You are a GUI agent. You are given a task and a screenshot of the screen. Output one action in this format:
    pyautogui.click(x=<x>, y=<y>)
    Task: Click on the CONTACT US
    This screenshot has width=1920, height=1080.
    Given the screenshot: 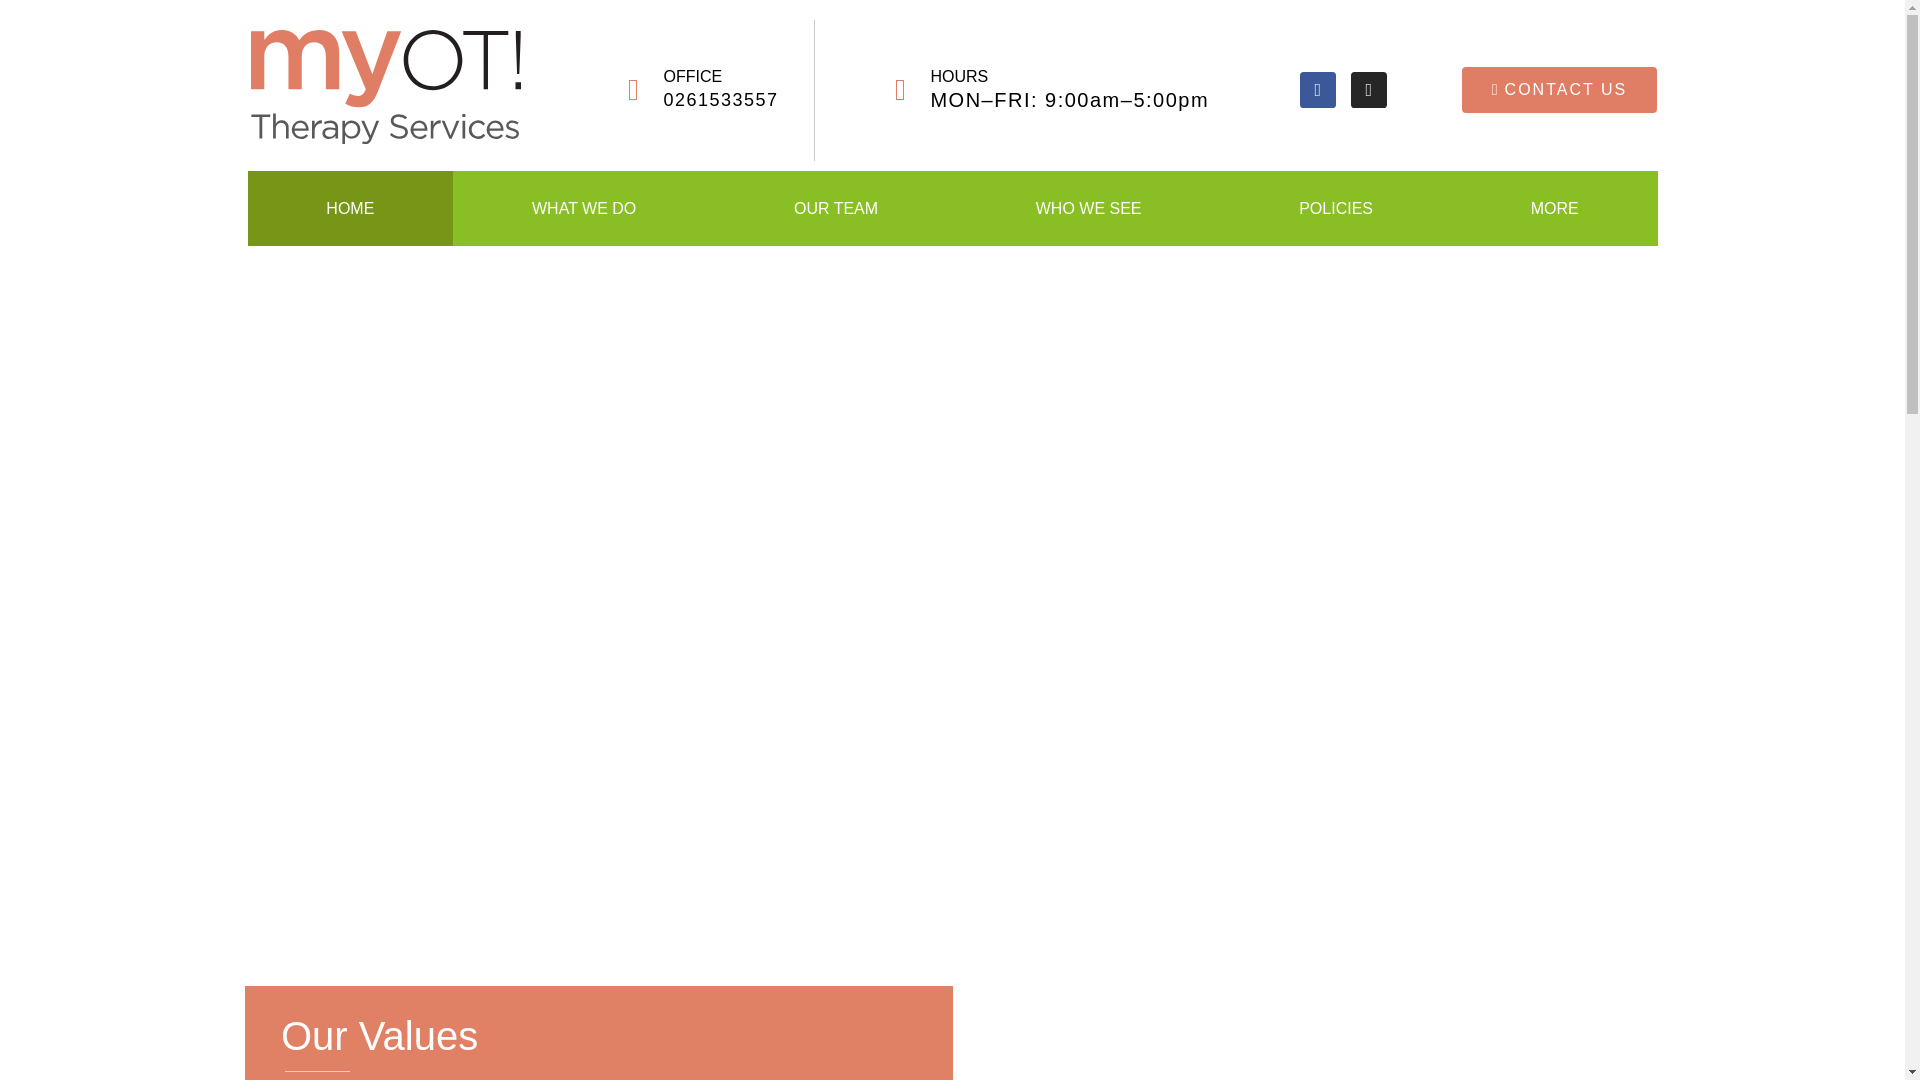 What is the action you would take?
    pyautogui.click(x=1560, y=90)
    